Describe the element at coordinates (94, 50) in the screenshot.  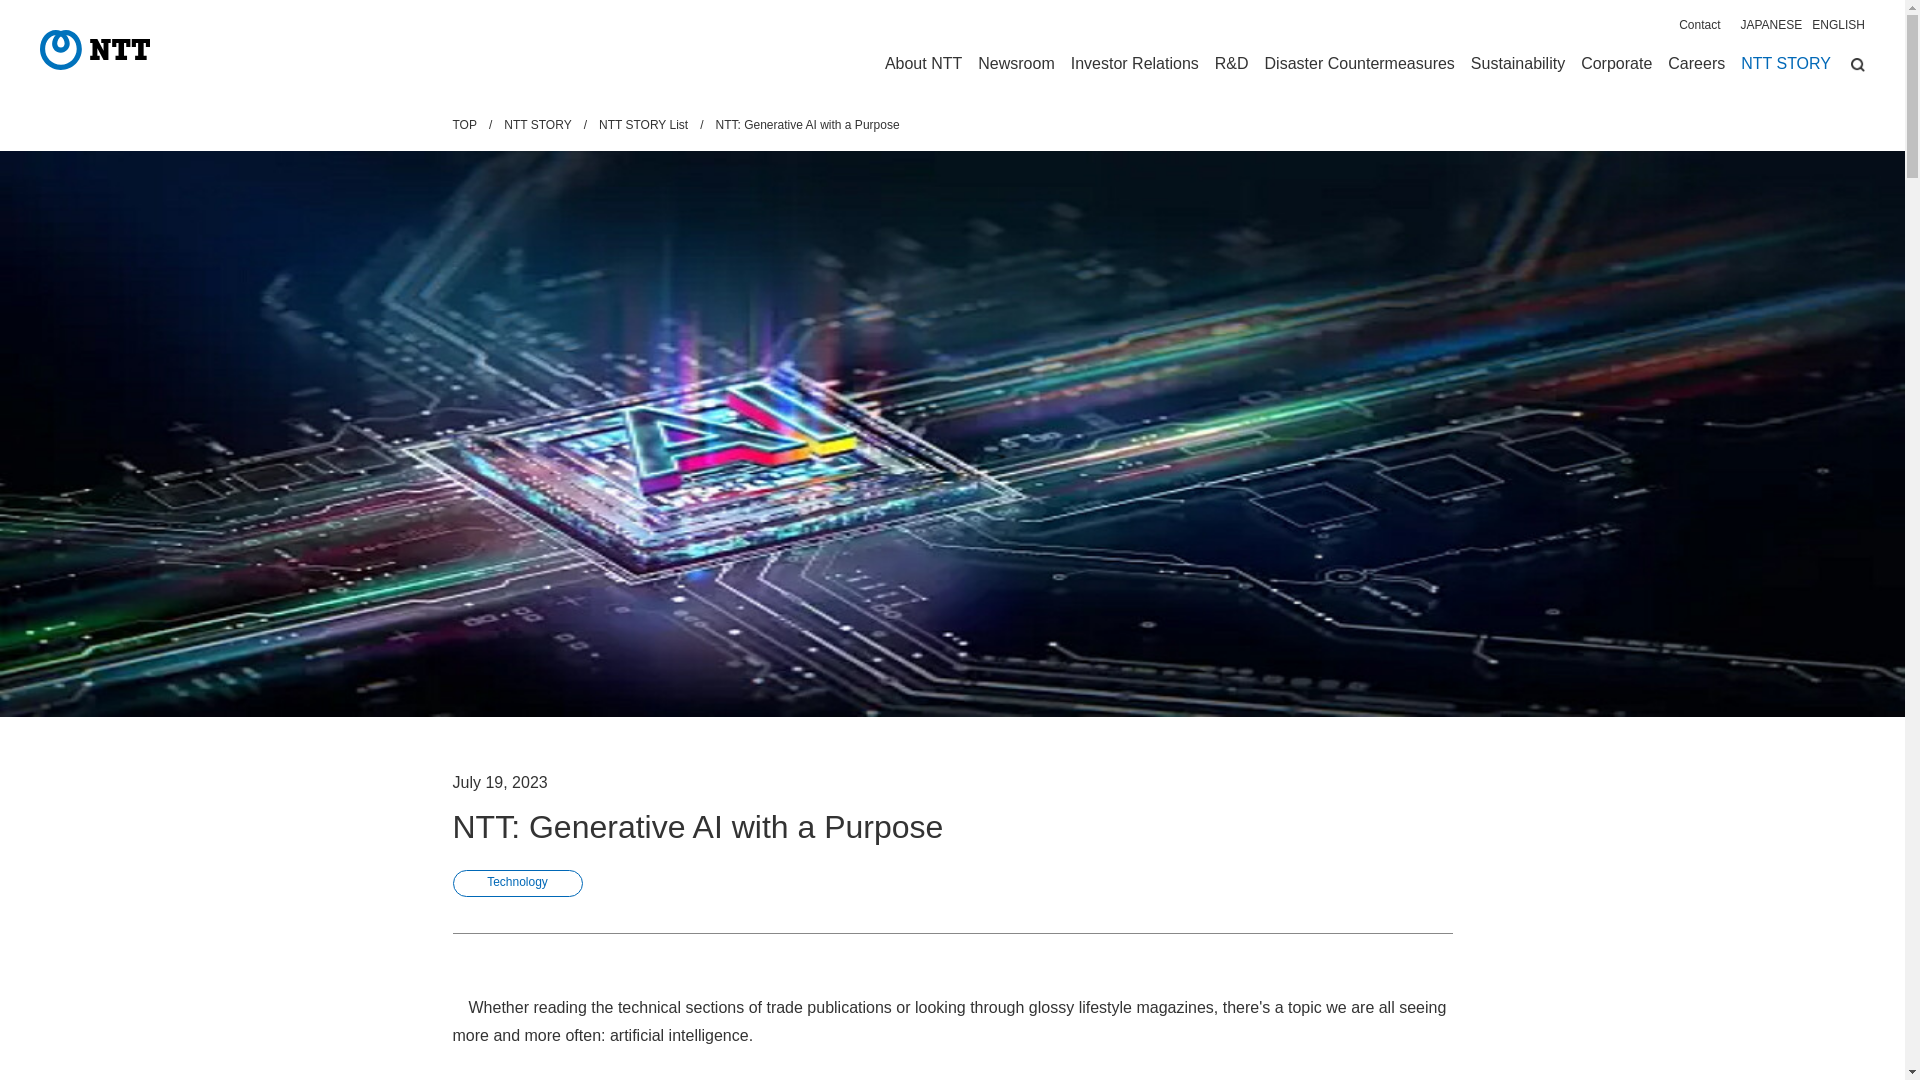
I see `Move to the top page of the NTT official website` at that location.